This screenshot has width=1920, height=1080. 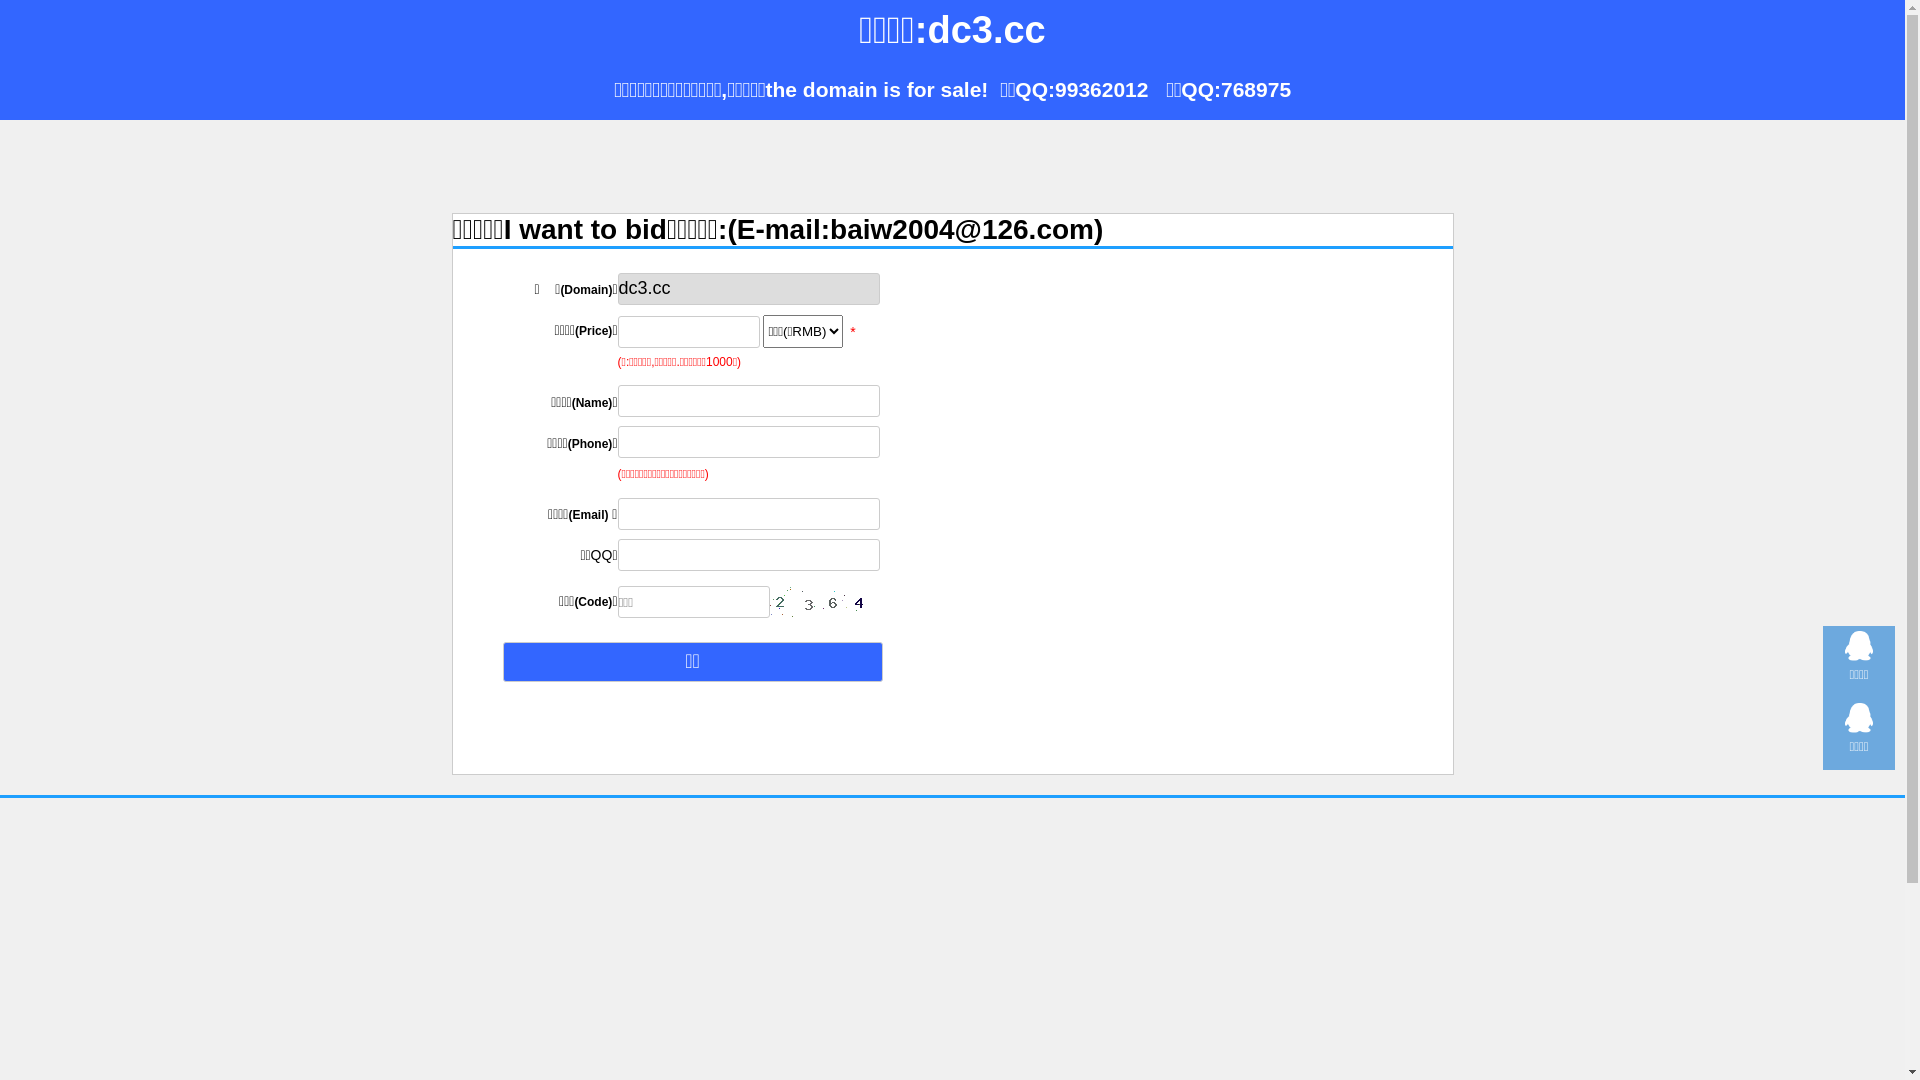 I want to click on 768975, so click(x=1256, y=89).